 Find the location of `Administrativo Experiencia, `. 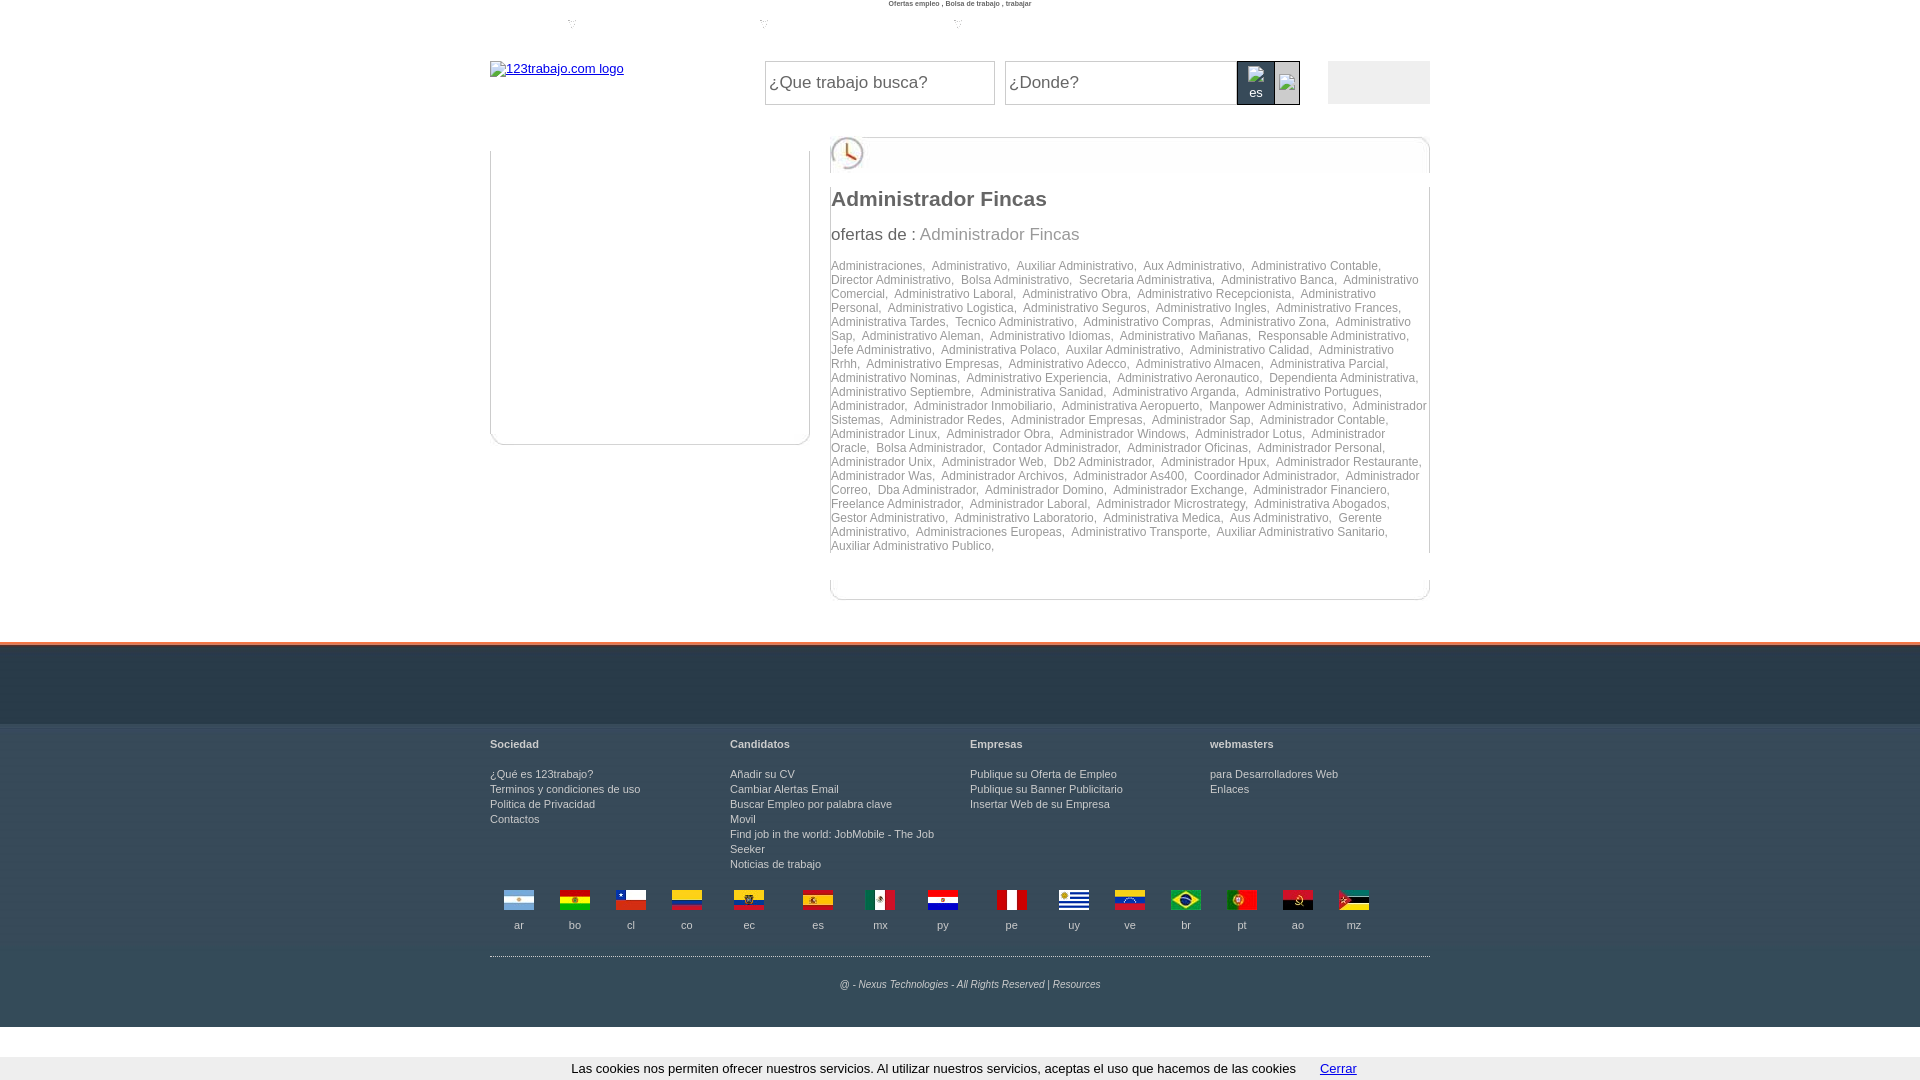

Administrativo Experiencia,  is located at coordinates (1042, 378).